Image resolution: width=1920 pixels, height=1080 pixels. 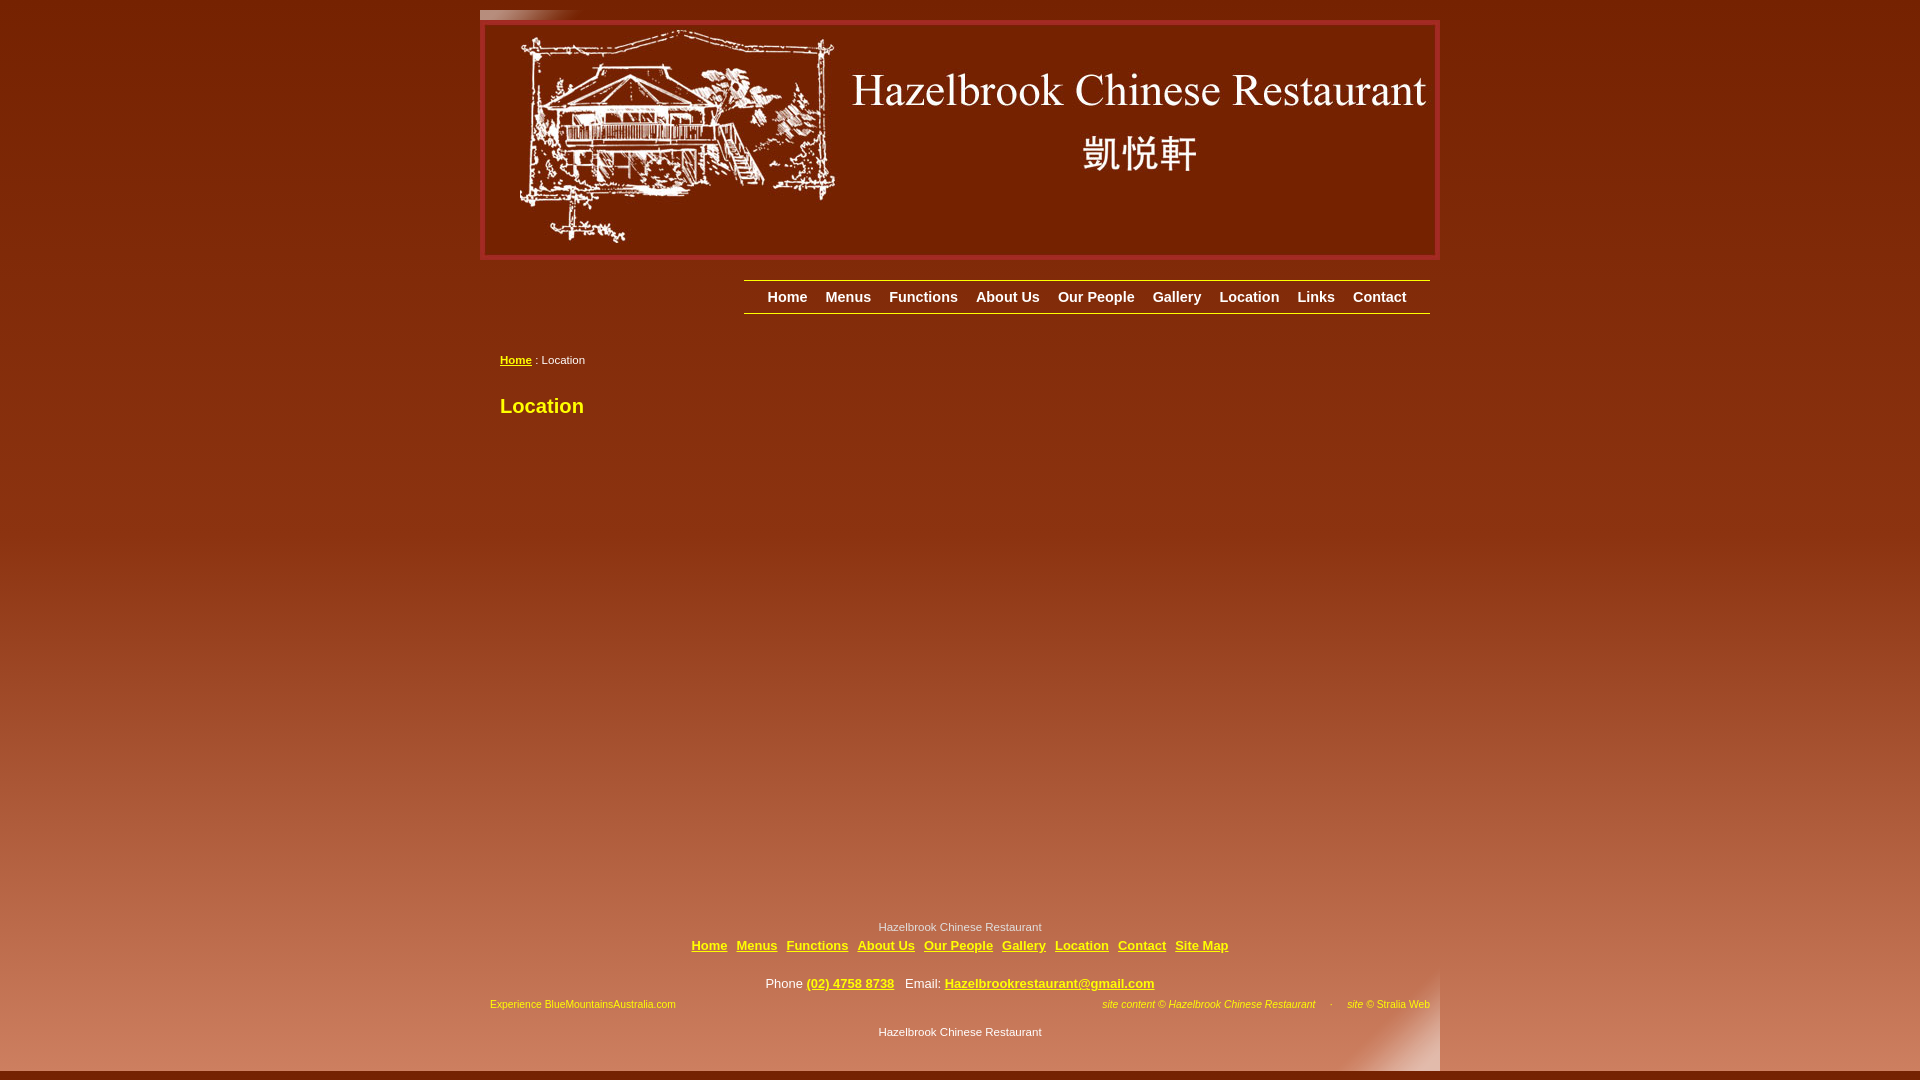 I want to click on Gallery, so click(x=1024, y=946).